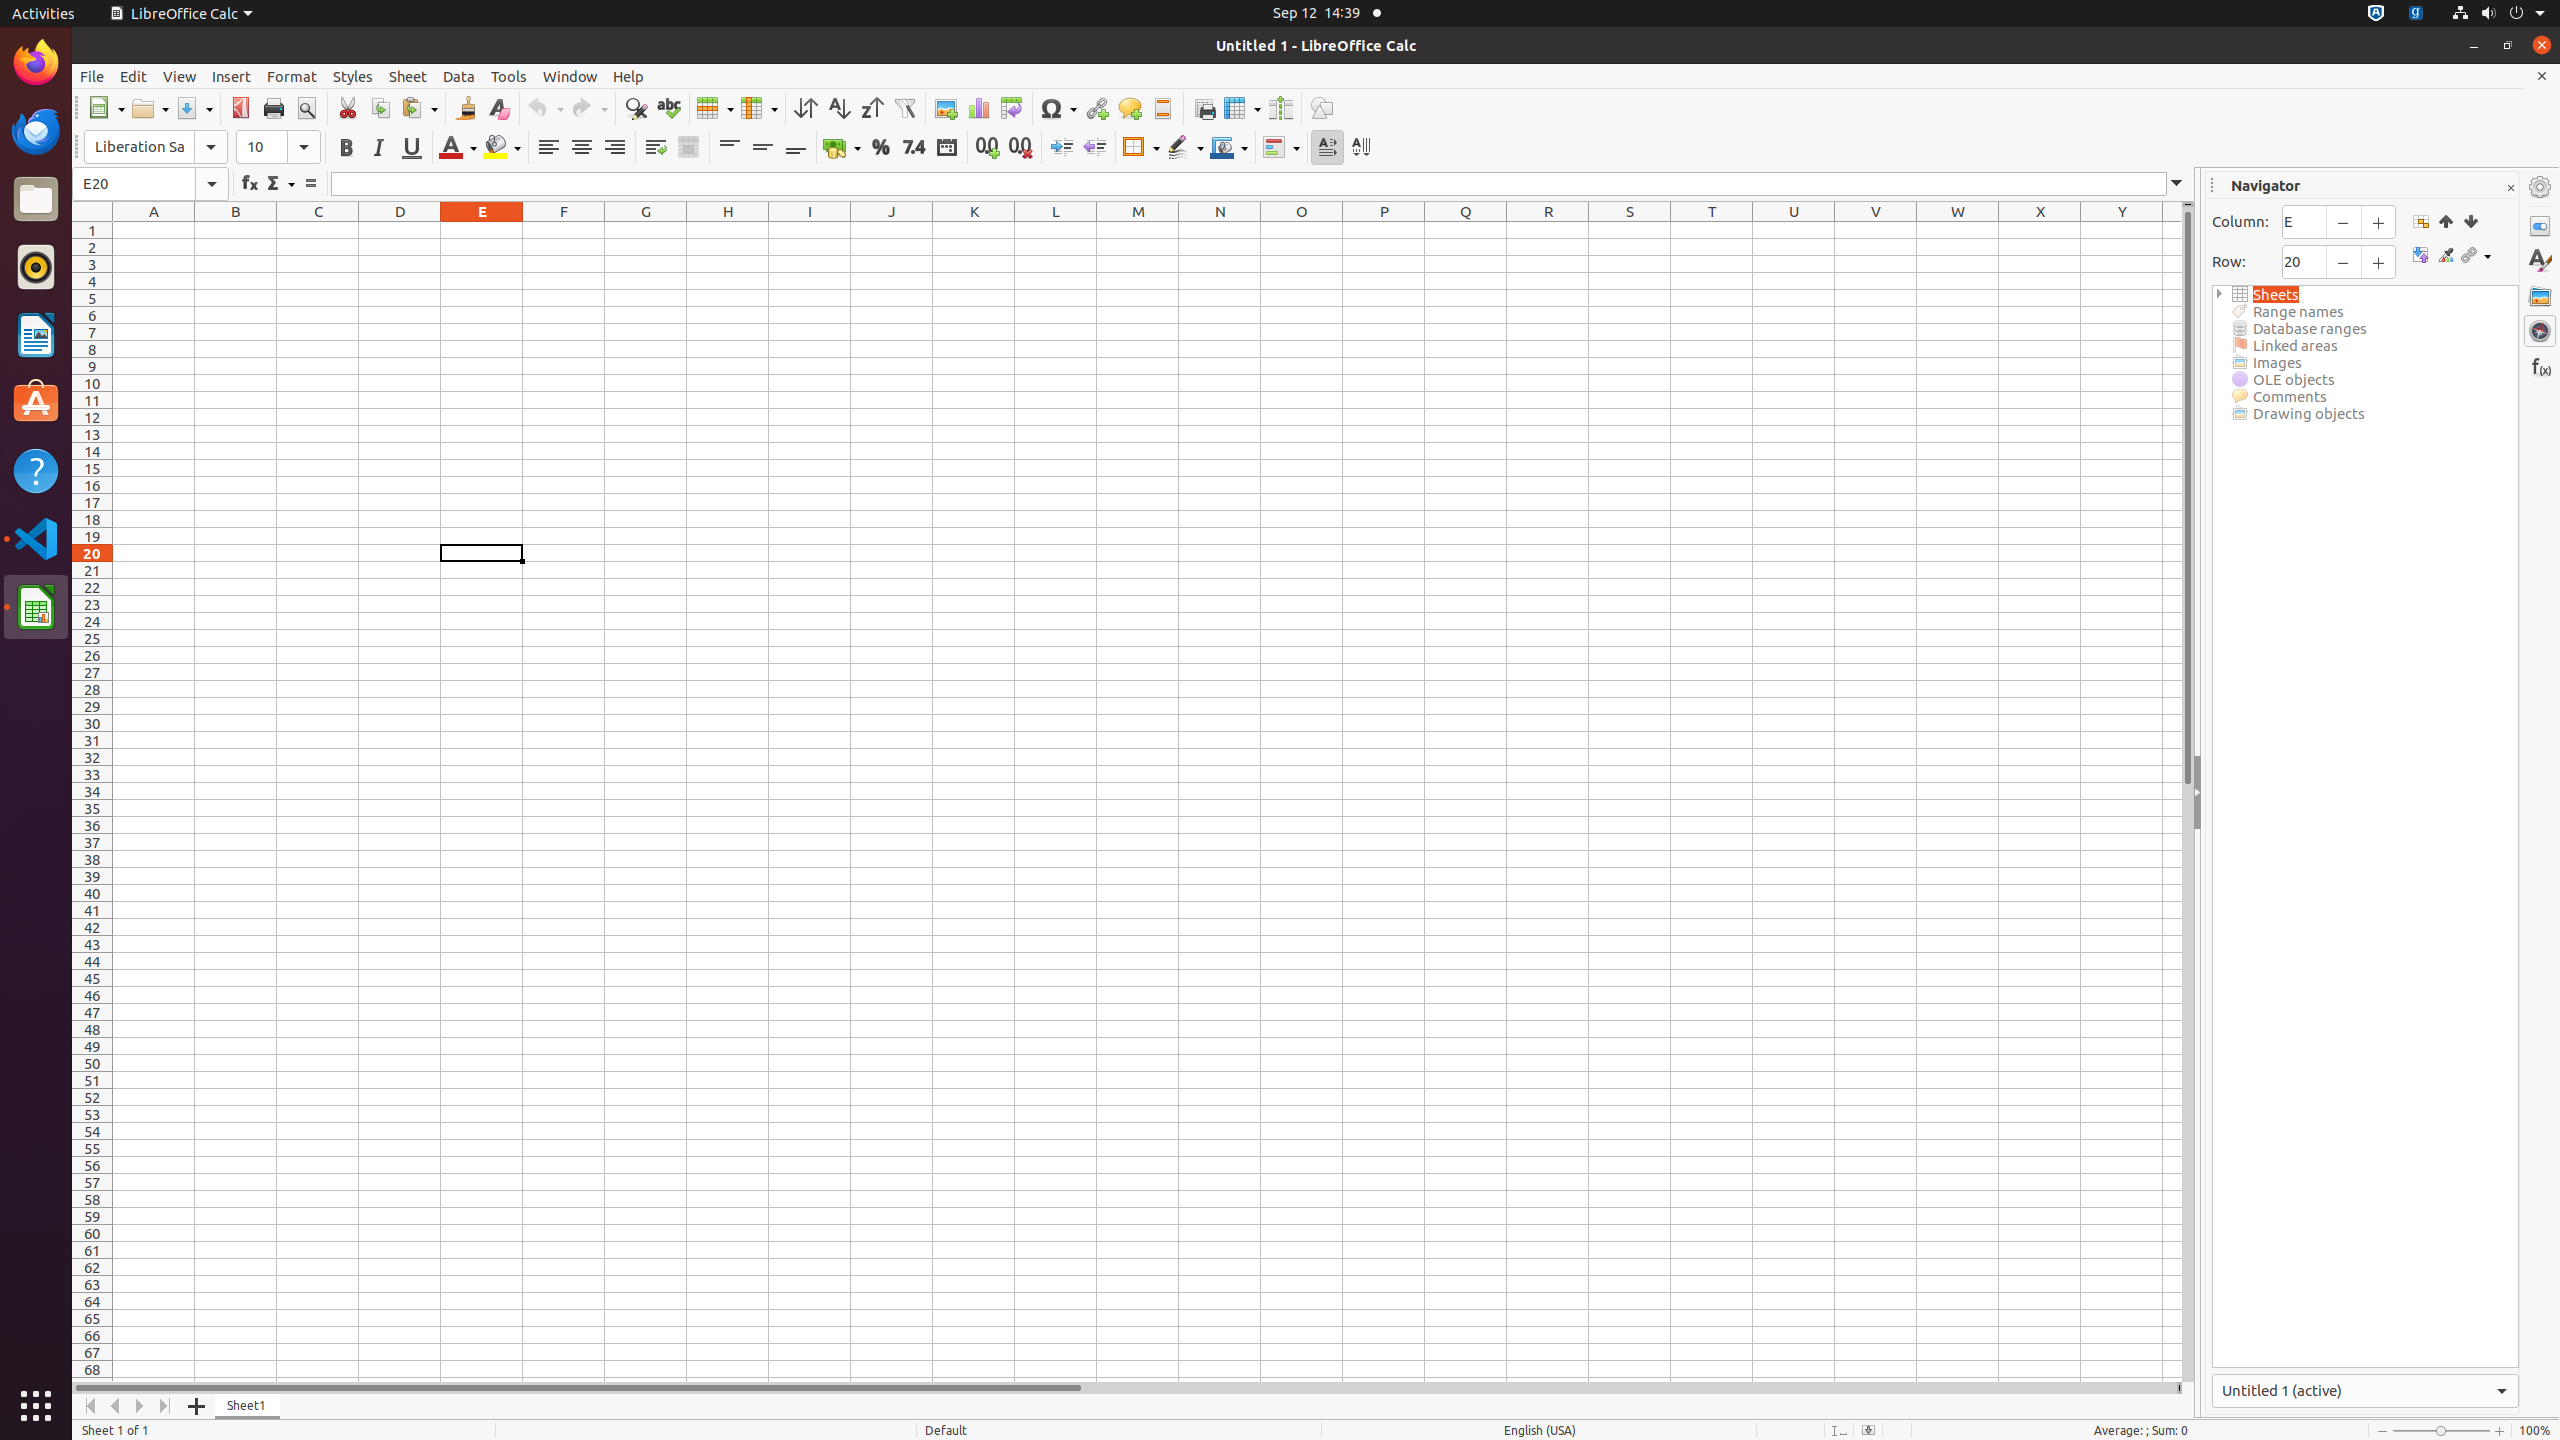 The image size is (2560, 1440). I want to click on Underline, so click(412, 148).